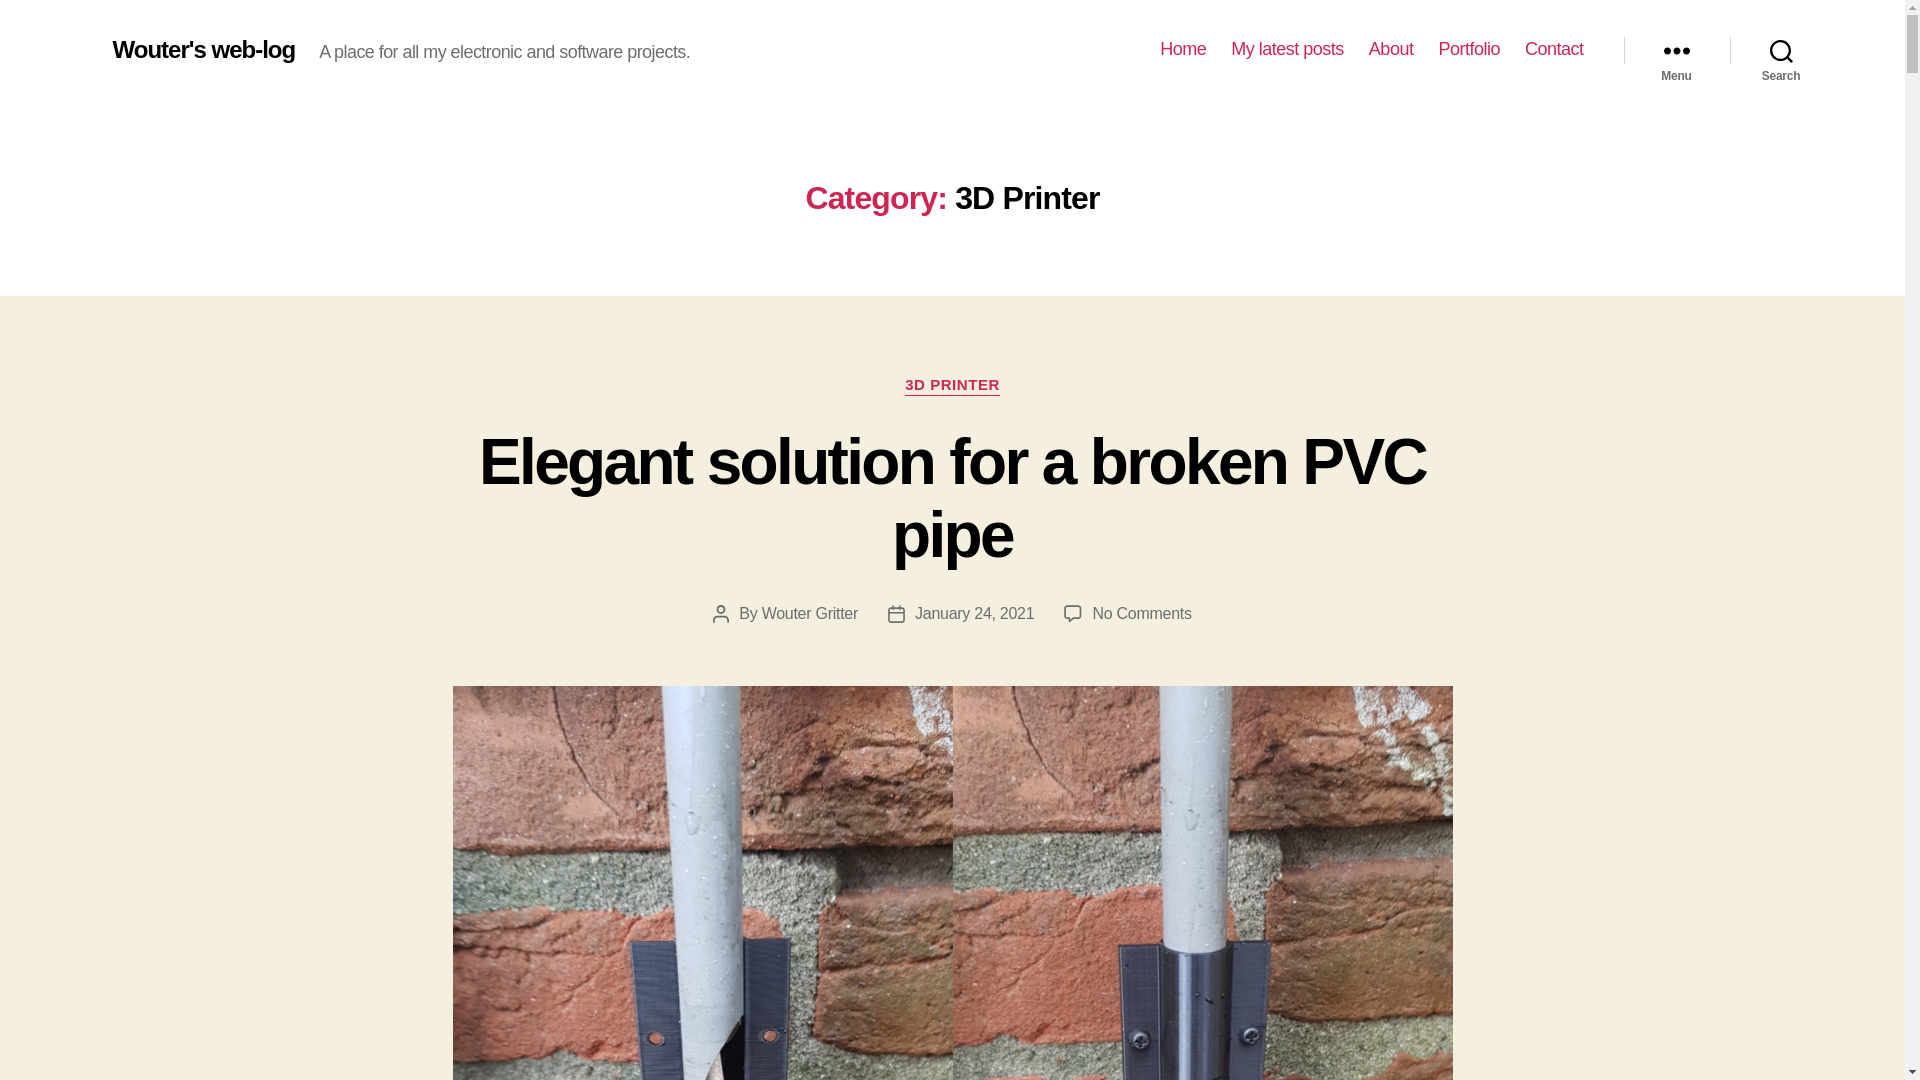 This screenshot has width=1920, height=1080. What do you see at coordinates (1781, 50) in the screenshot?
I see `Wouter Gritter` at bounding box center [1781, 50].